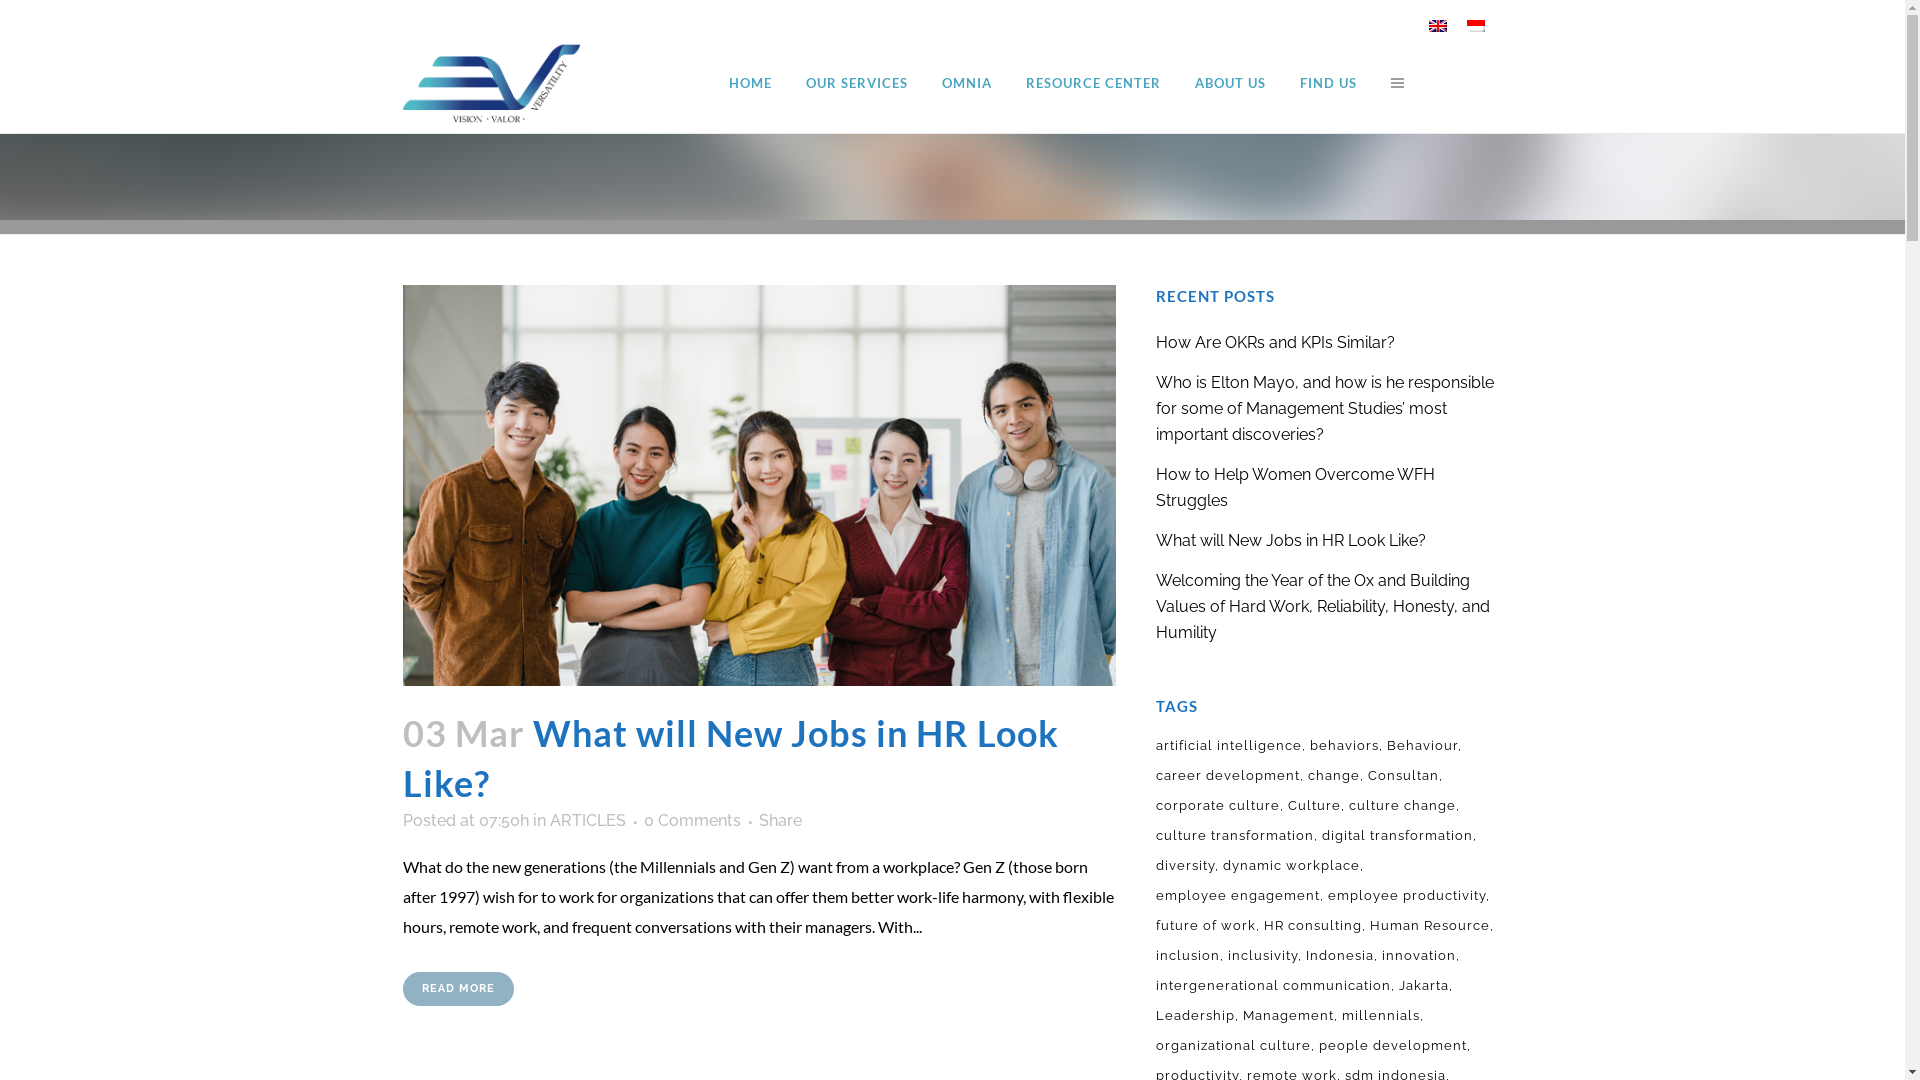  Describe the element at coordinates (1421, 956) in the screenshot. I see `innovation` at that location.